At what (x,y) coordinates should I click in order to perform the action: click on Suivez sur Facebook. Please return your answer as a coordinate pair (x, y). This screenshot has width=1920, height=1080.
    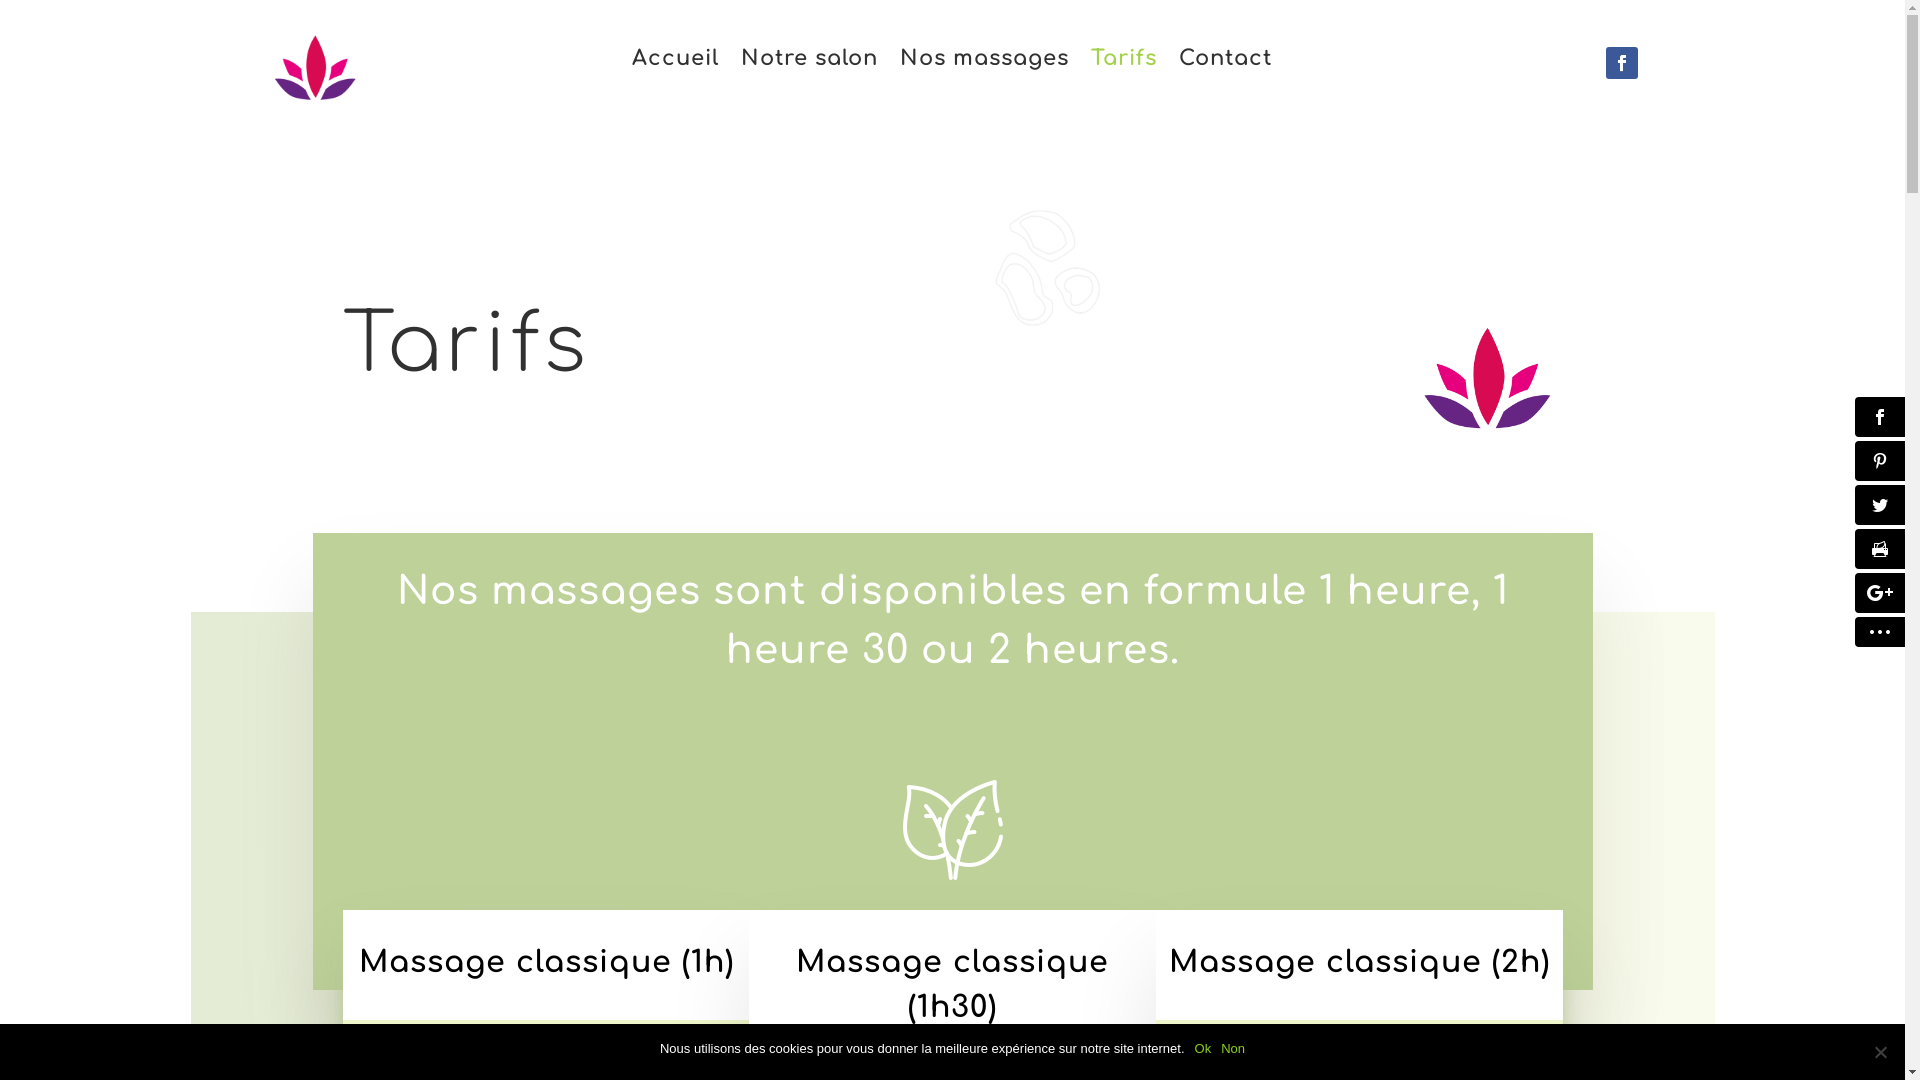
    Looking at the image, I should click on (1622, 63).